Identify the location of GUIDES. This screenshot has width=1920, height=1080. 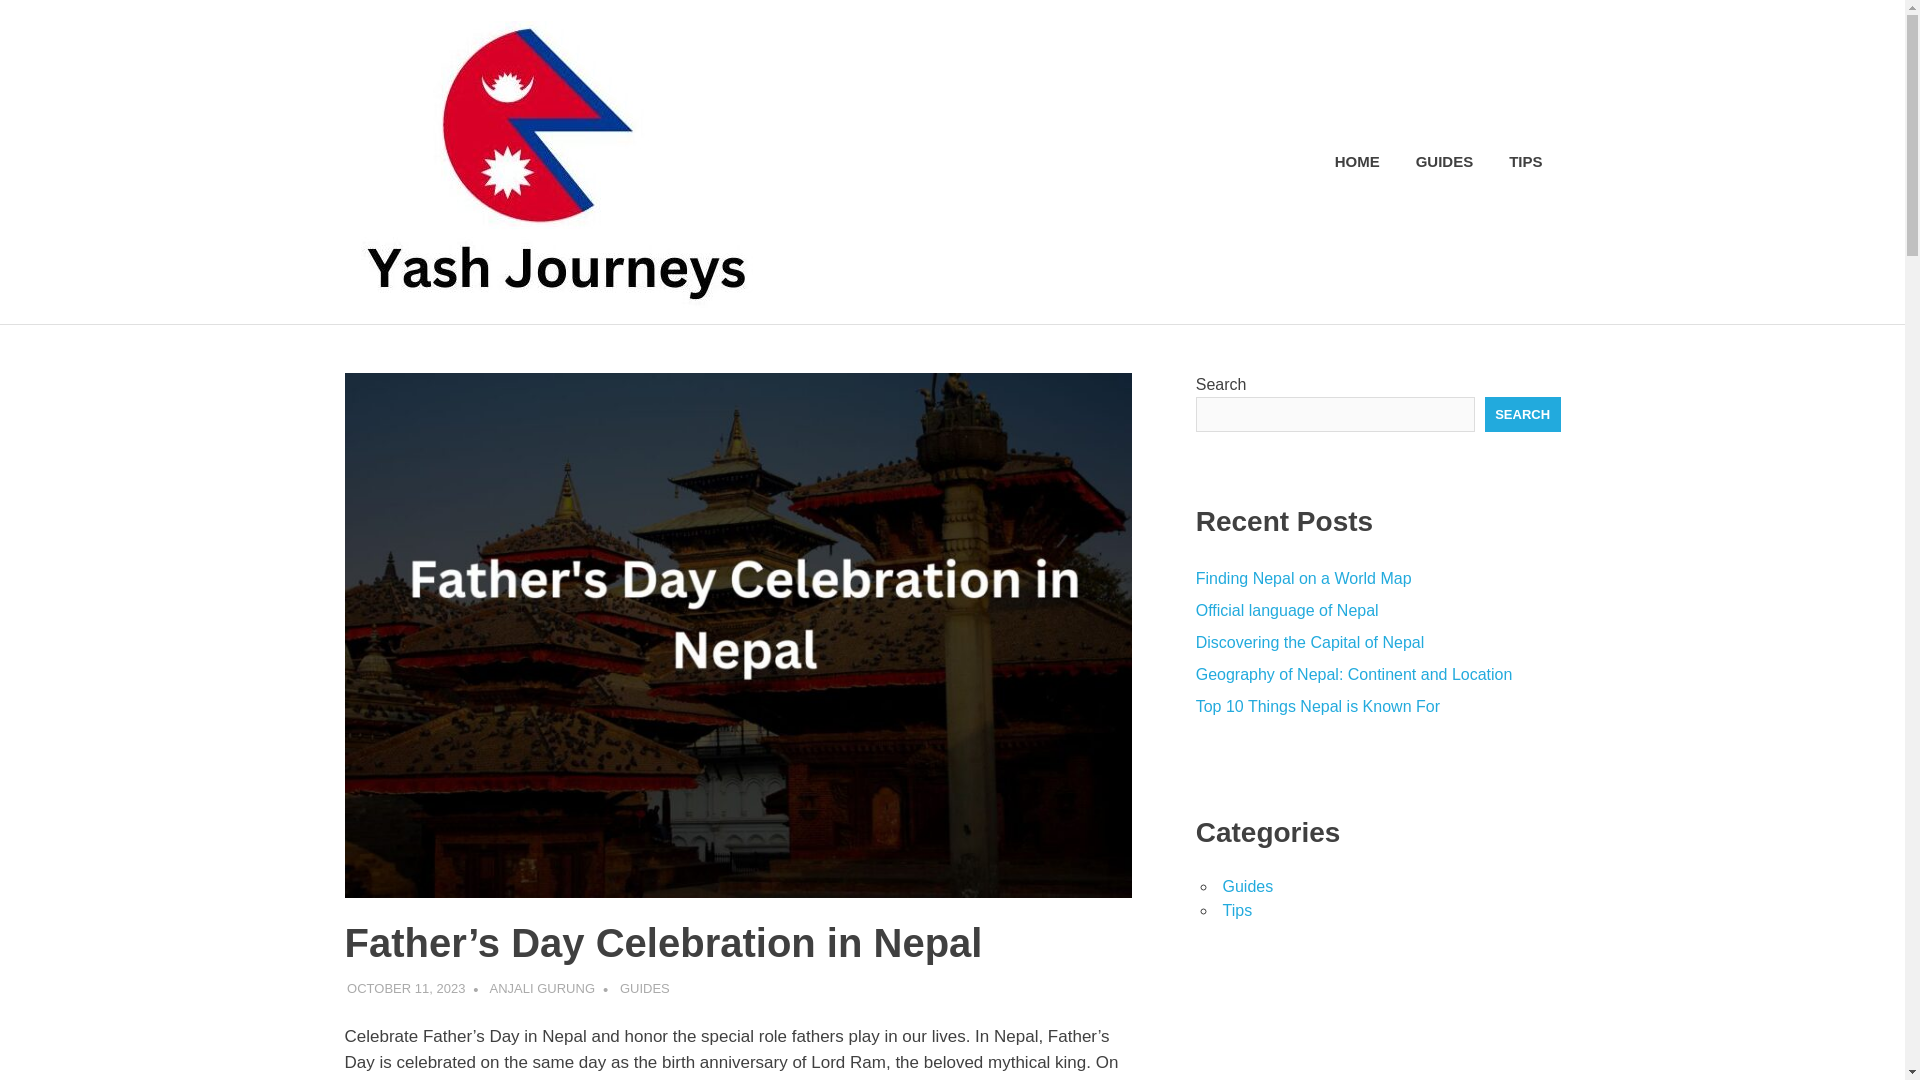
(645, 988).